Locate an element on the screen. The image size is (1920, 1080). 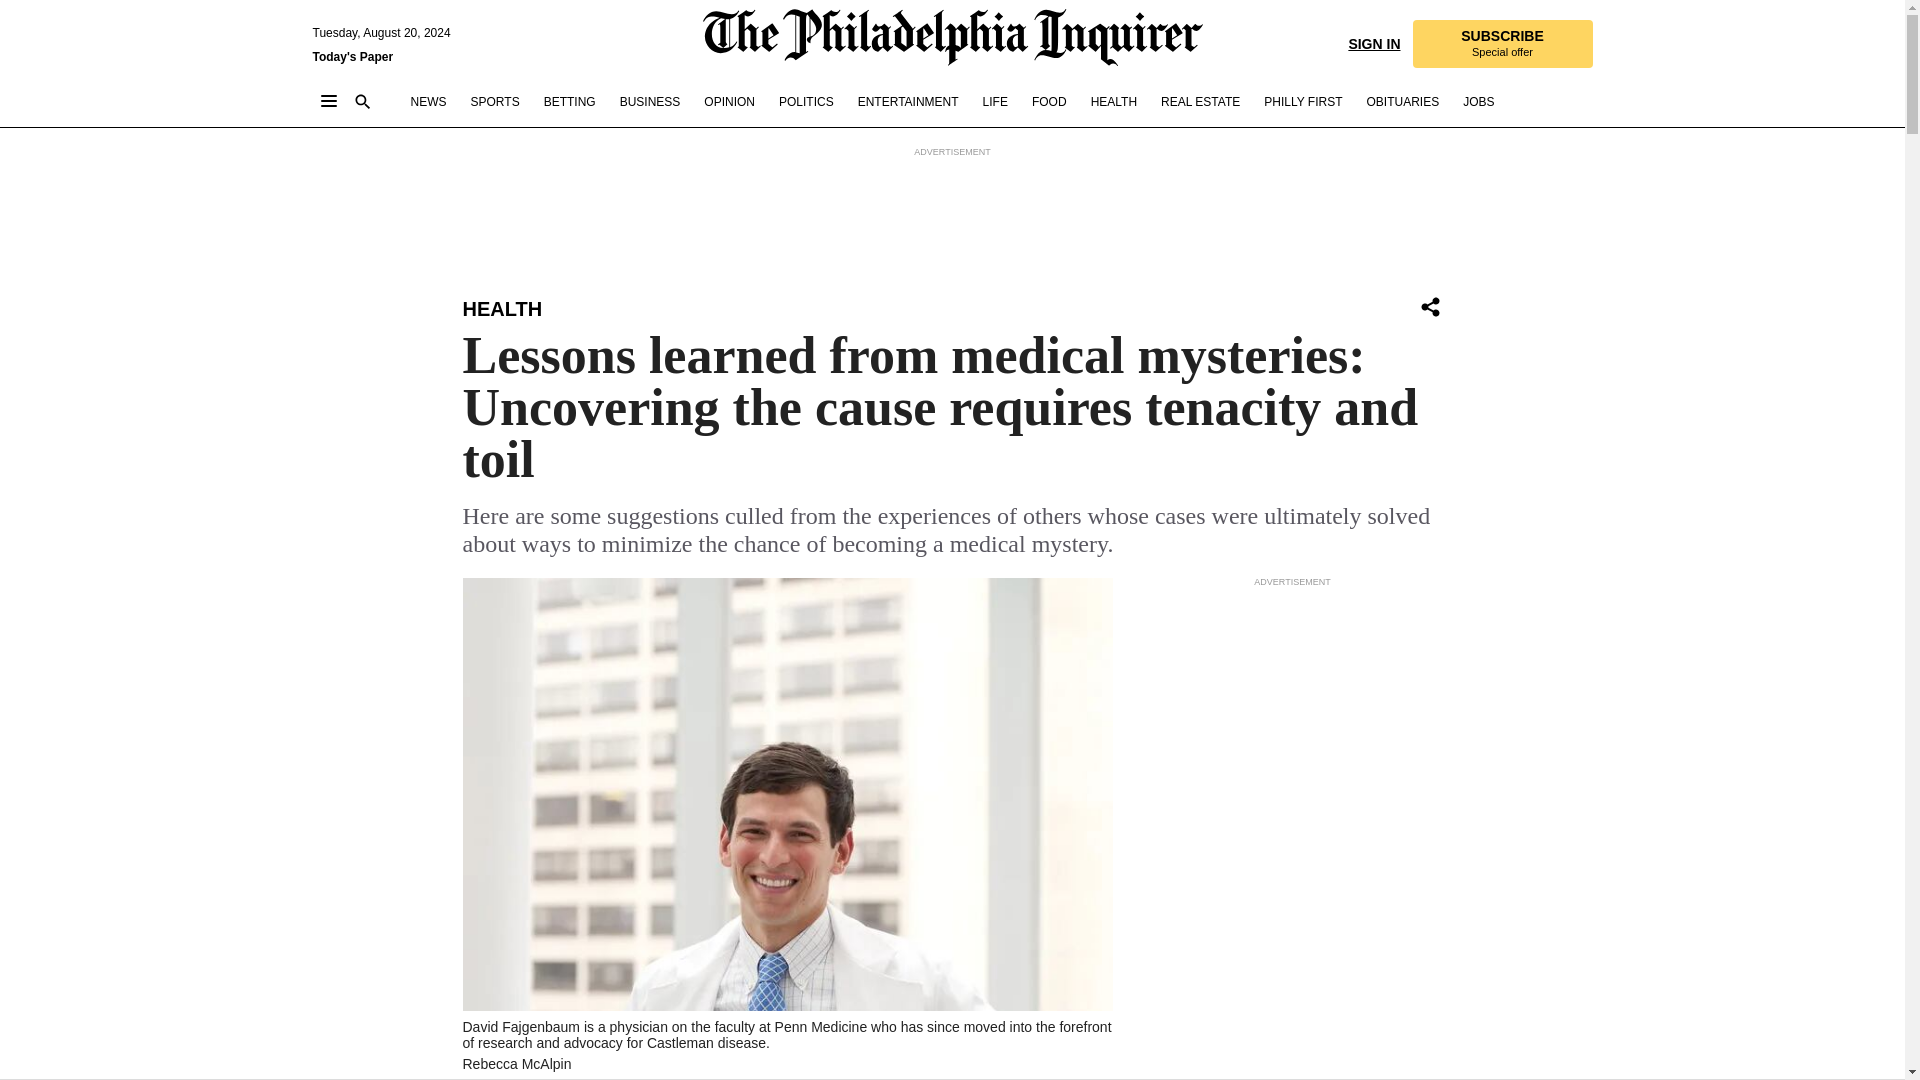
HEALTH is located at coordinates (1113, 102).